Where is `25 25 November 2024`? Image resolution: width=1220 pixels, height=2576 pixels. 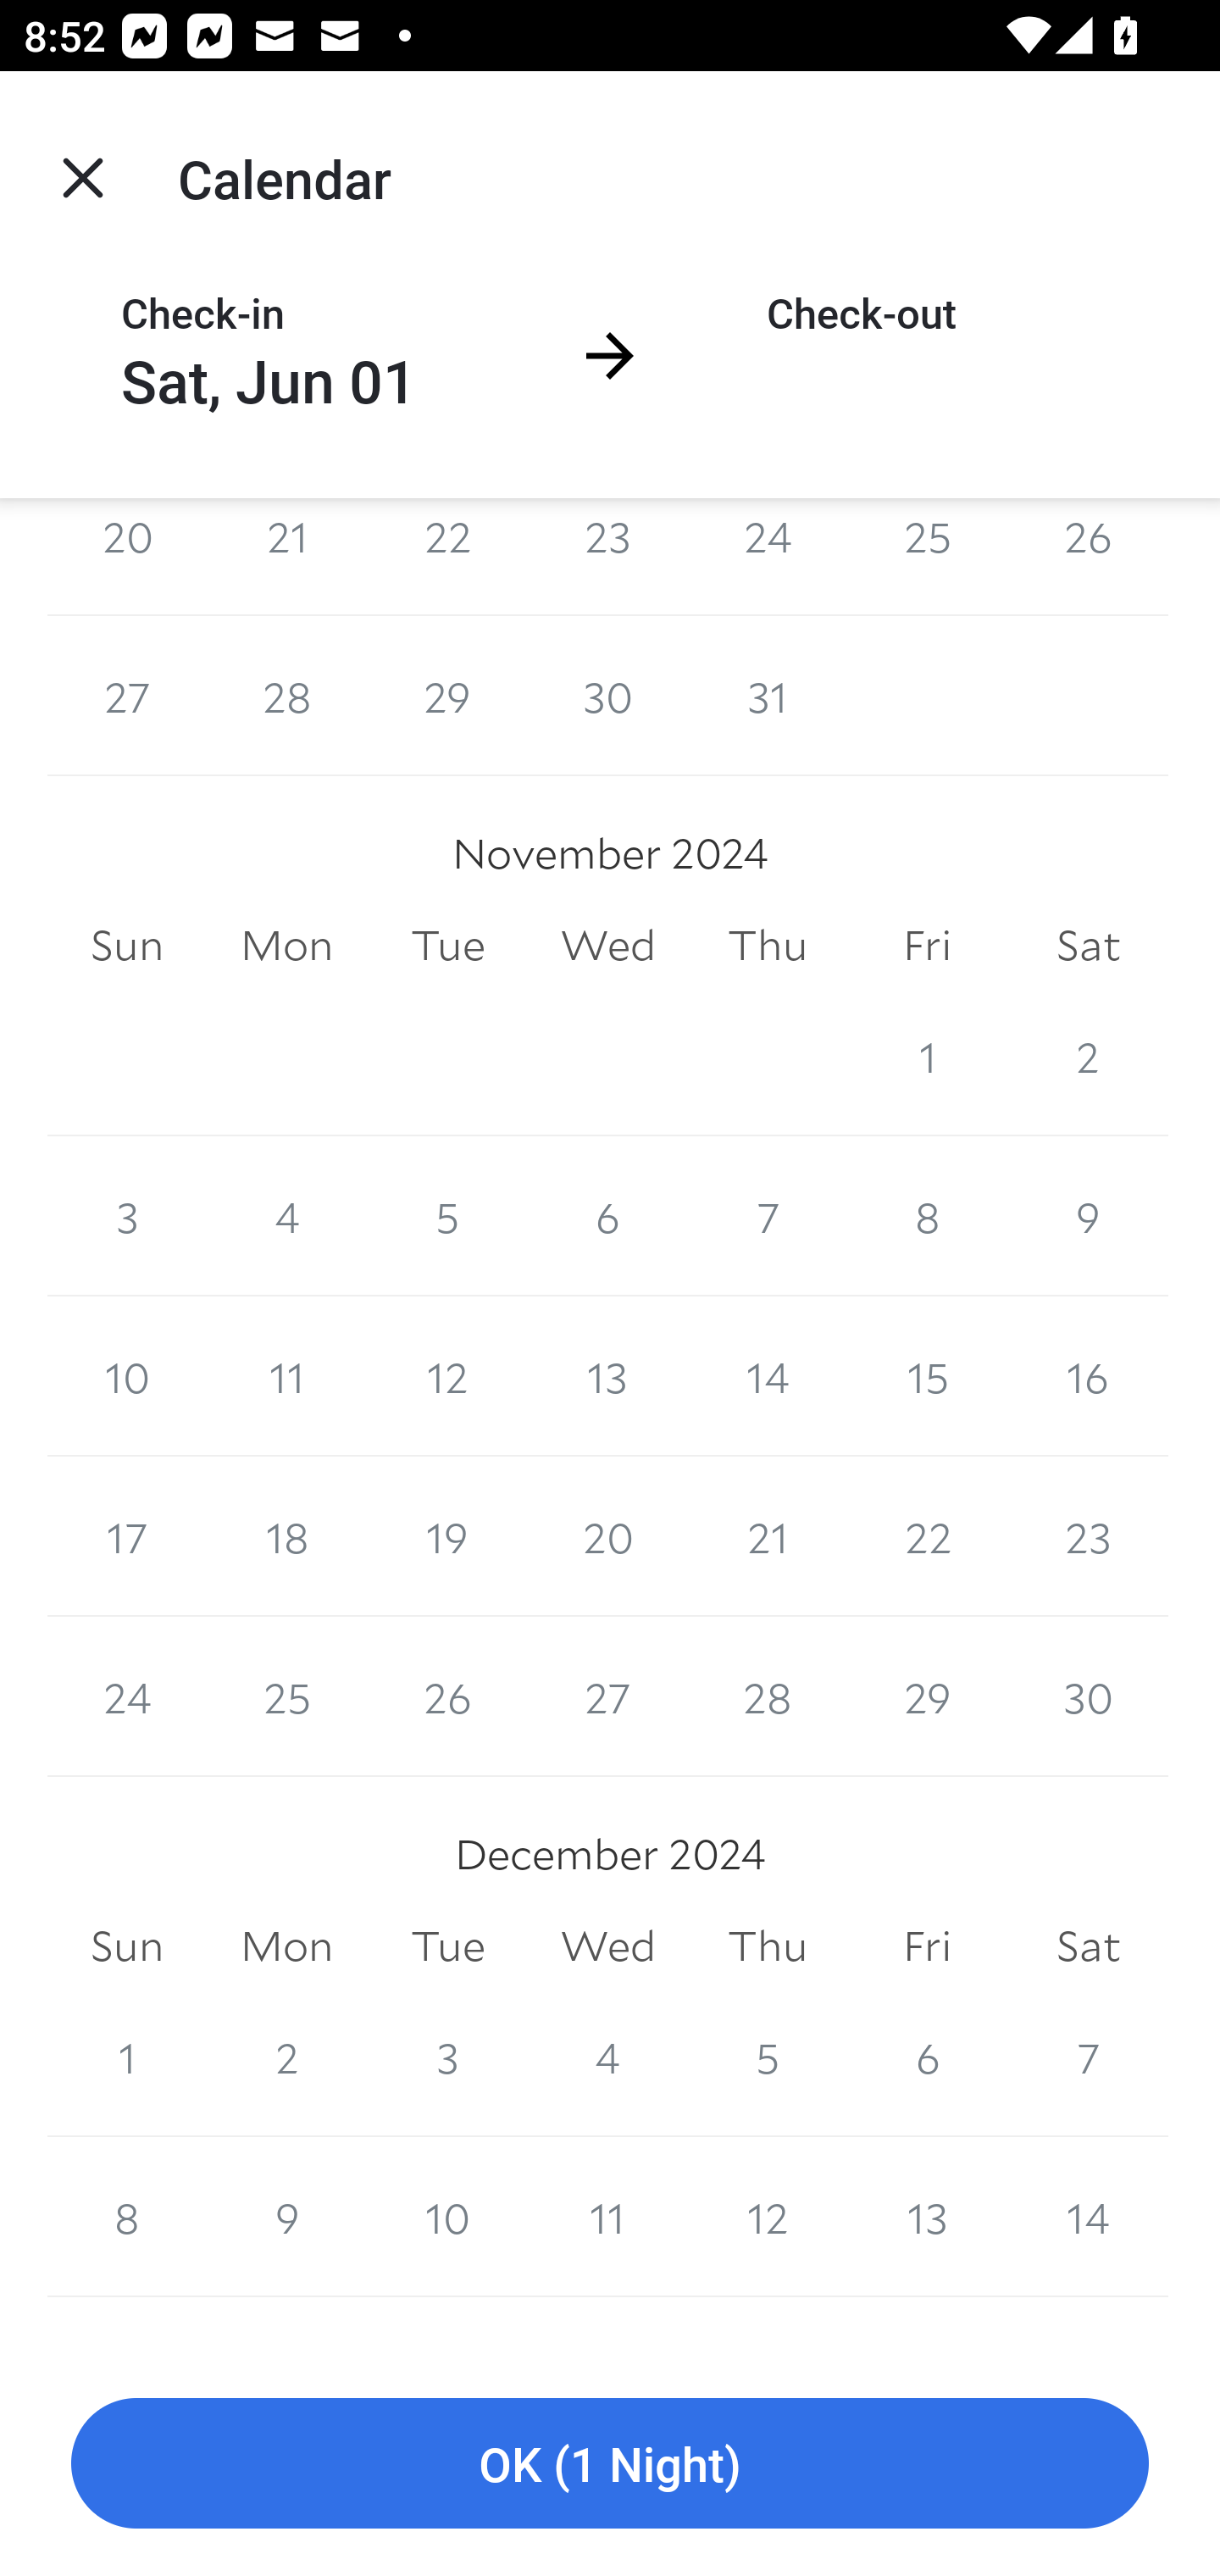
25 25 November 2024 is located at coordinates (286, 1697).